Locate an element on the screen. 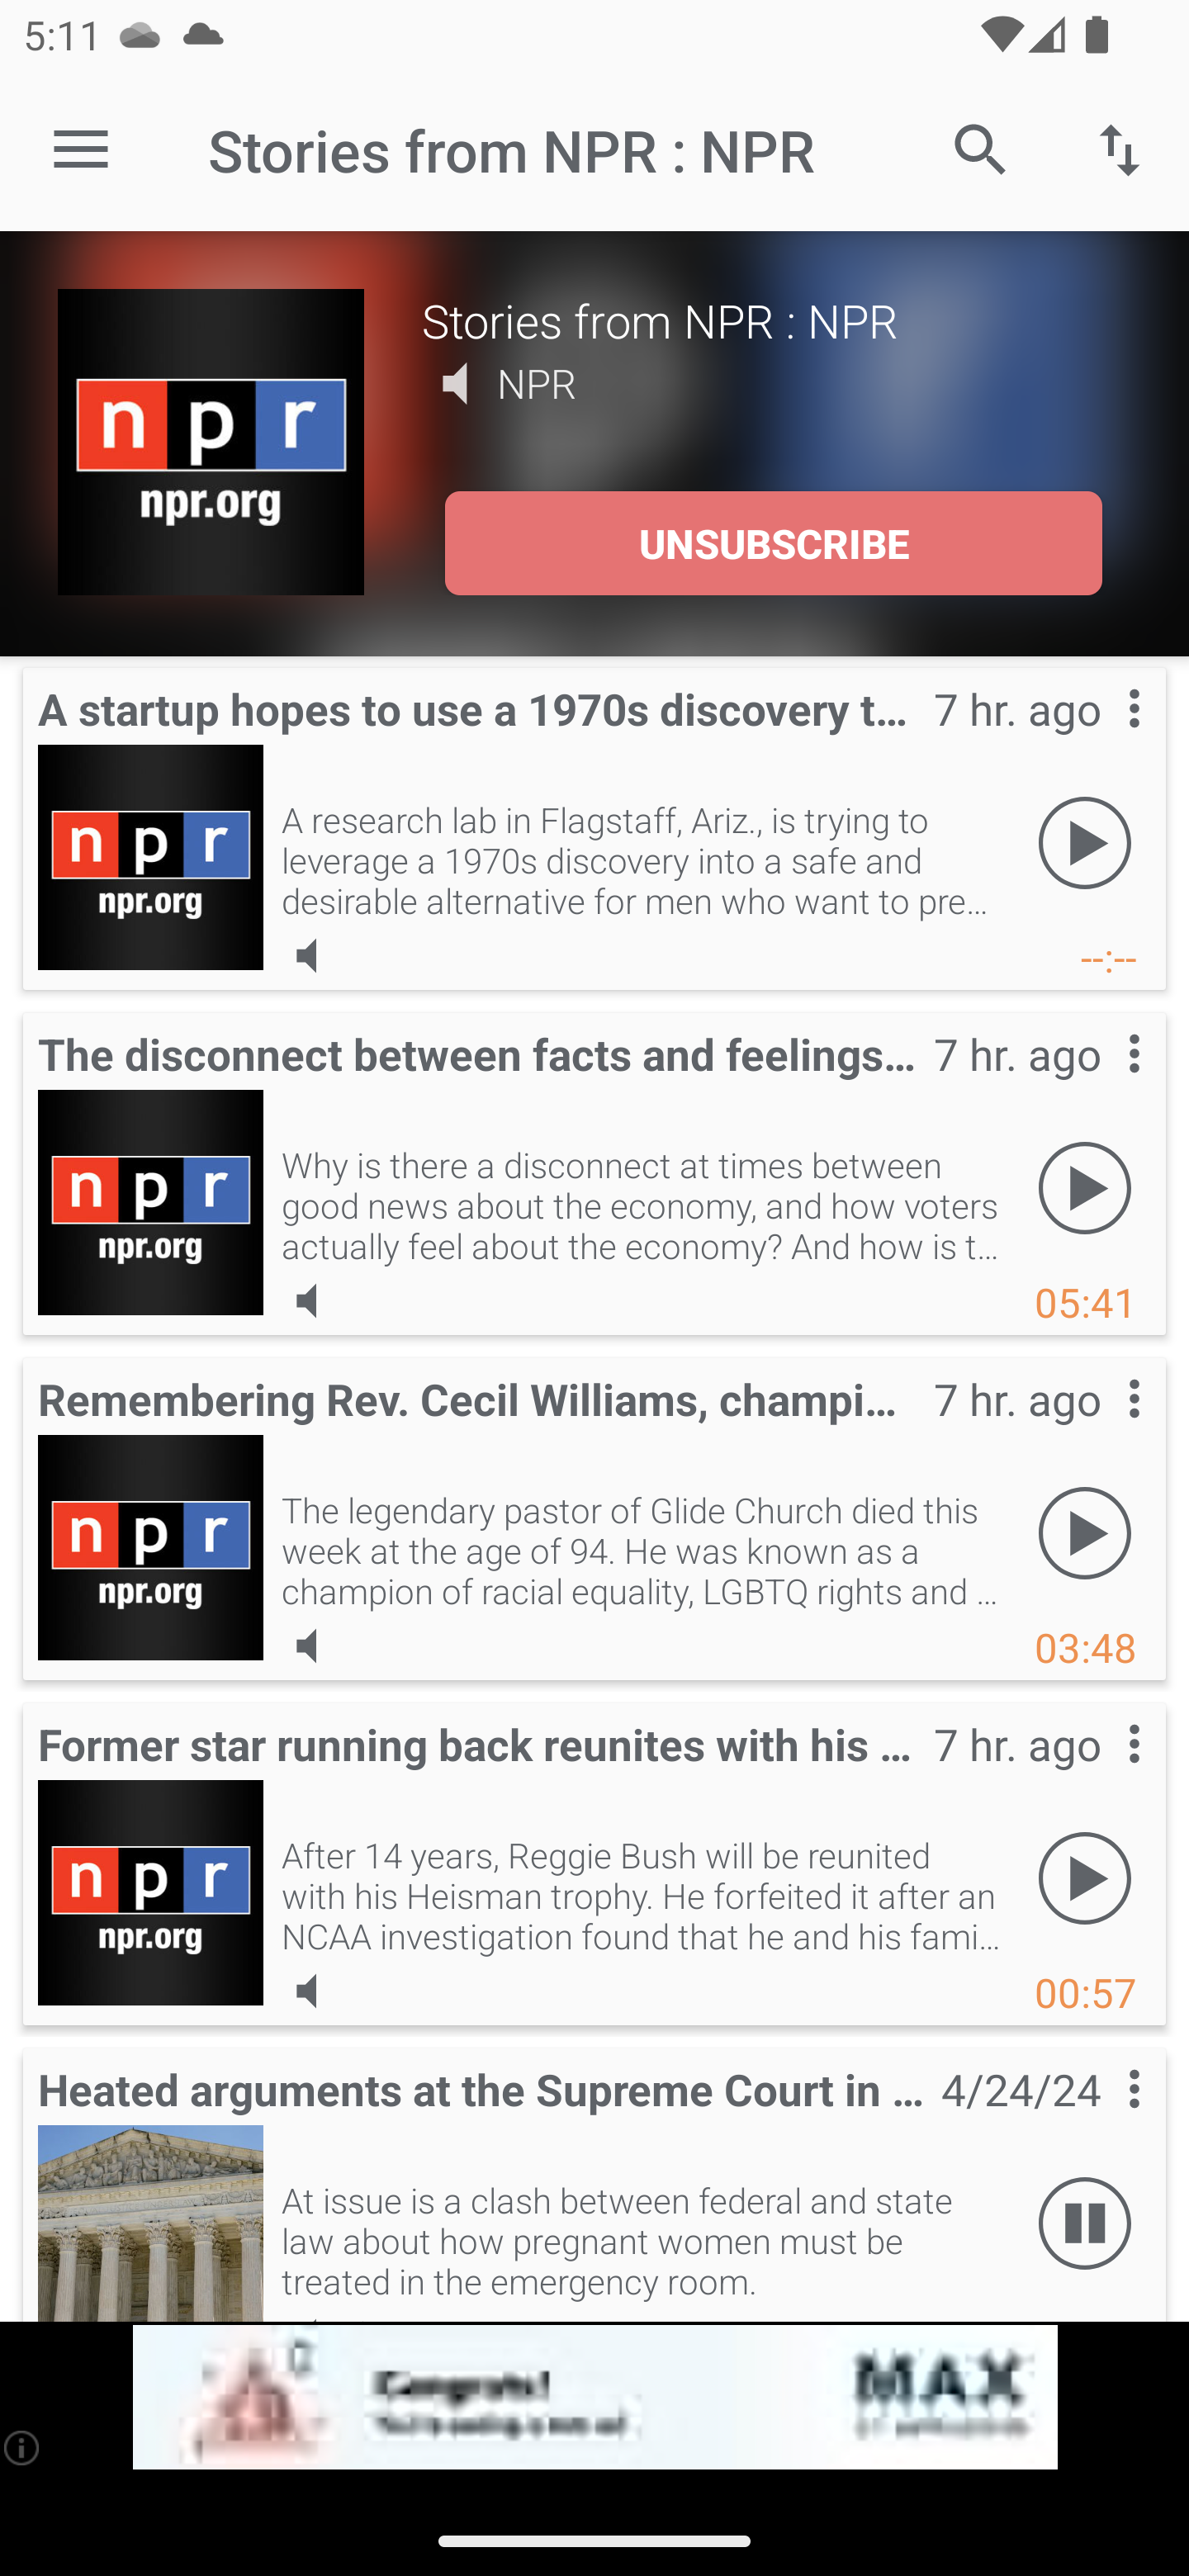 The height and width of the screenshot is (2576, 1189). Contextual menu is located at coordinates (1098, 1087).